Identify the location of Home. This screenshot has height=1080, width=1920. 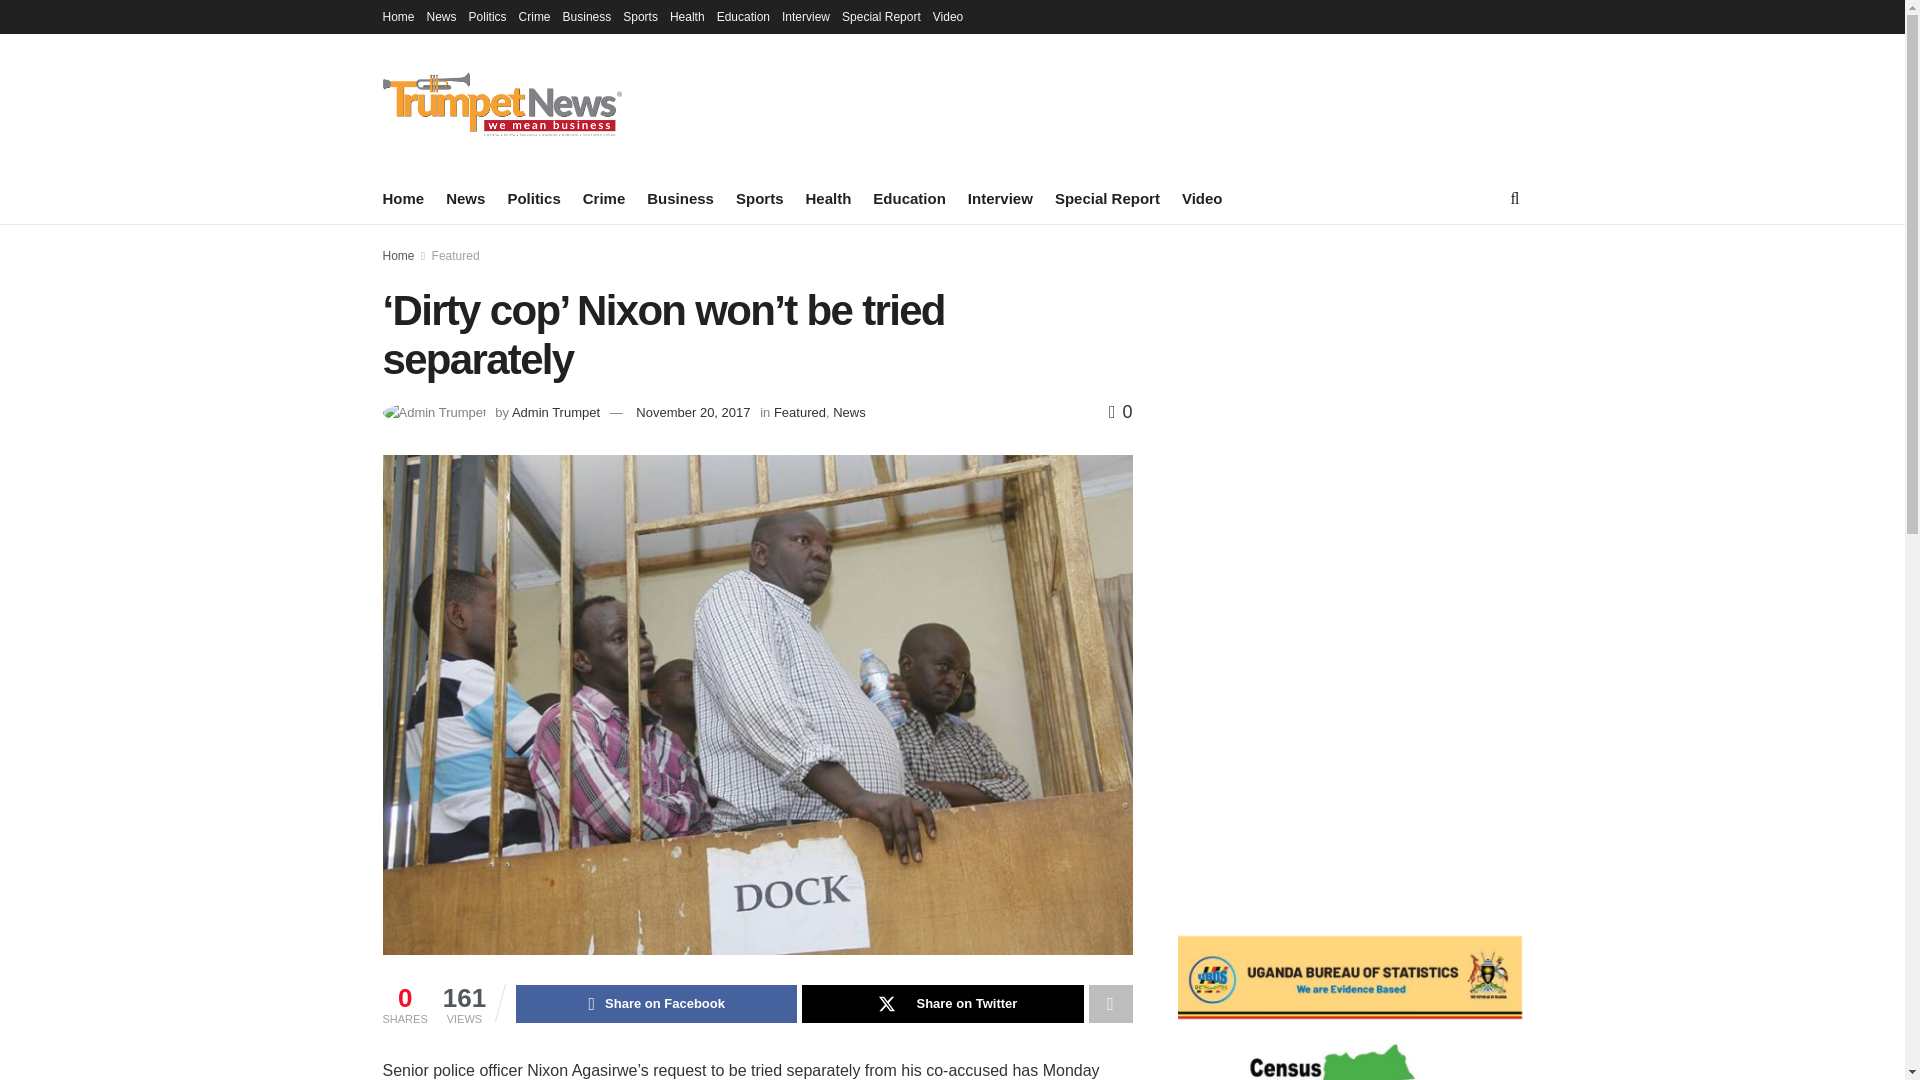
(398, 16).